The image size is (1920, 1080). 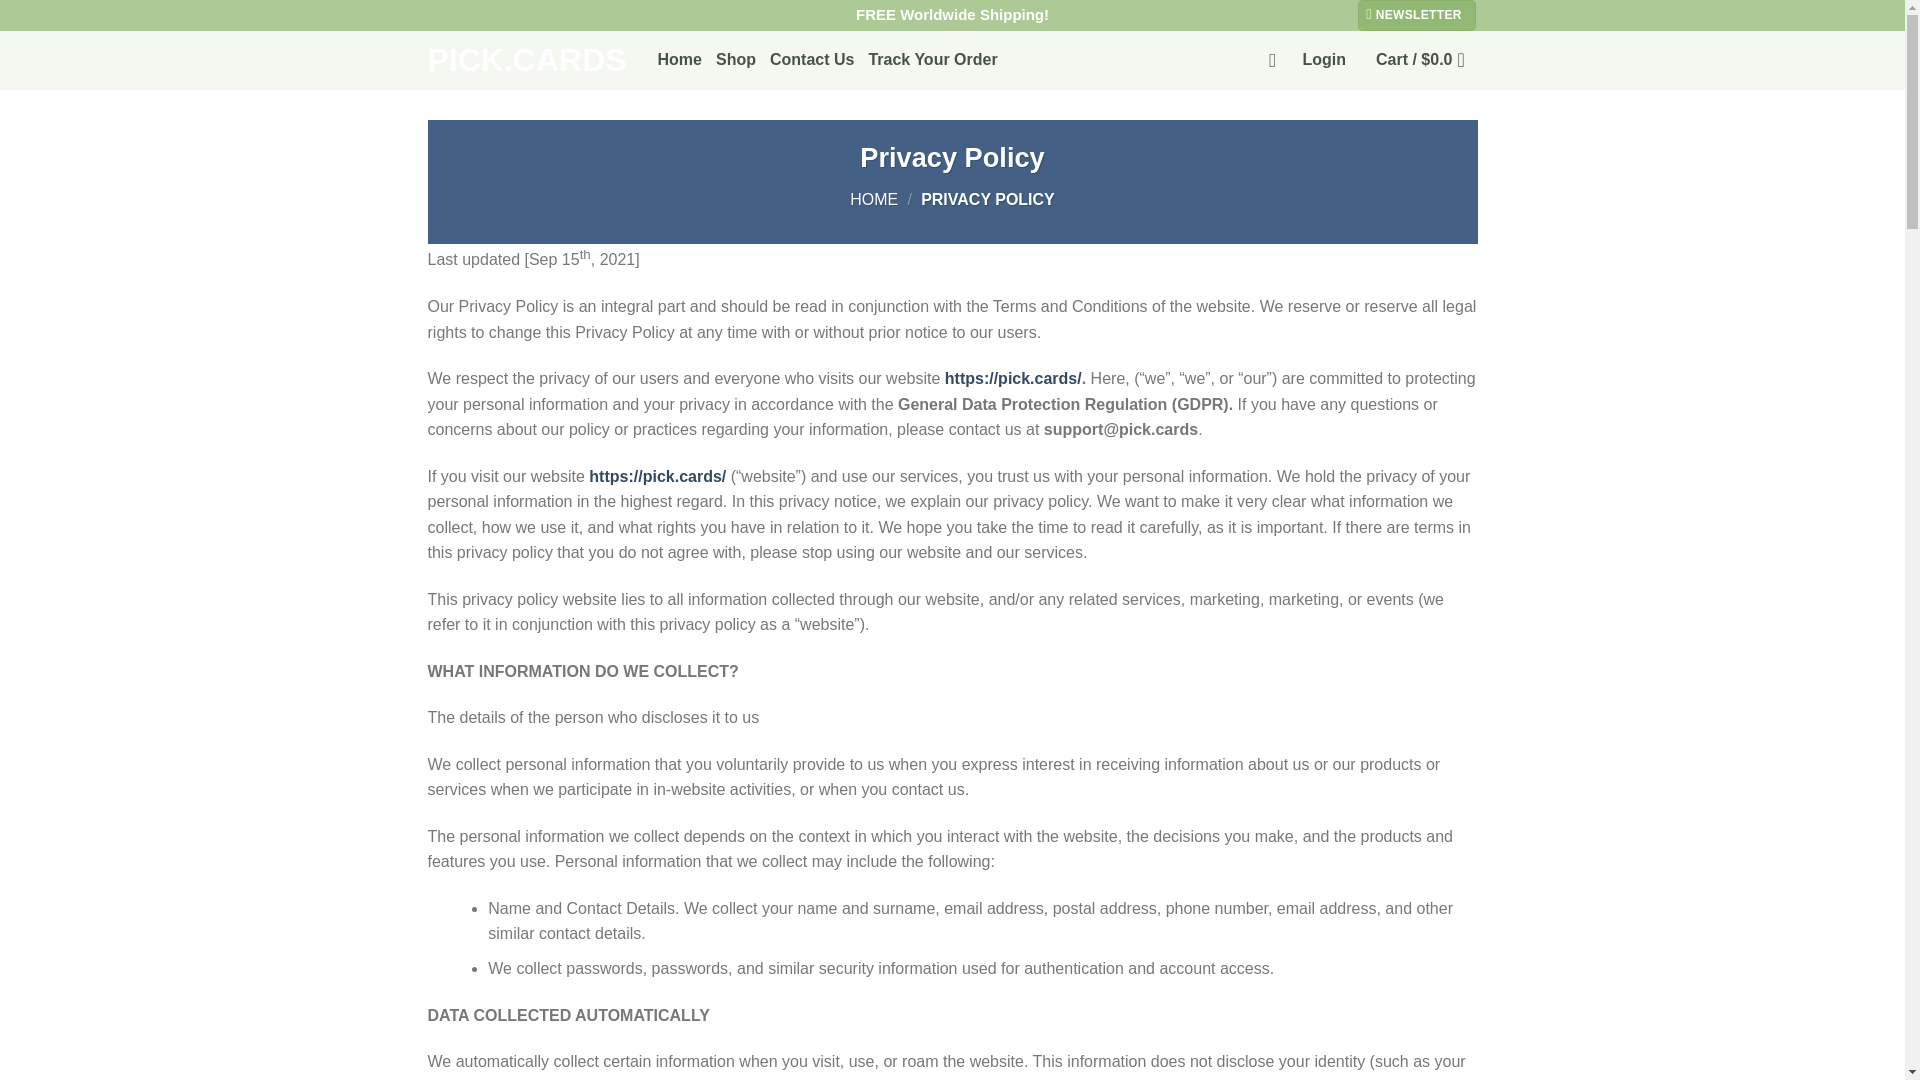 What do you see at coordinates (528, 60) in the screenshot?
I see `Pick.Cards - Pick Best Cards Against Editions Here.` at bounding box center [528, 60].